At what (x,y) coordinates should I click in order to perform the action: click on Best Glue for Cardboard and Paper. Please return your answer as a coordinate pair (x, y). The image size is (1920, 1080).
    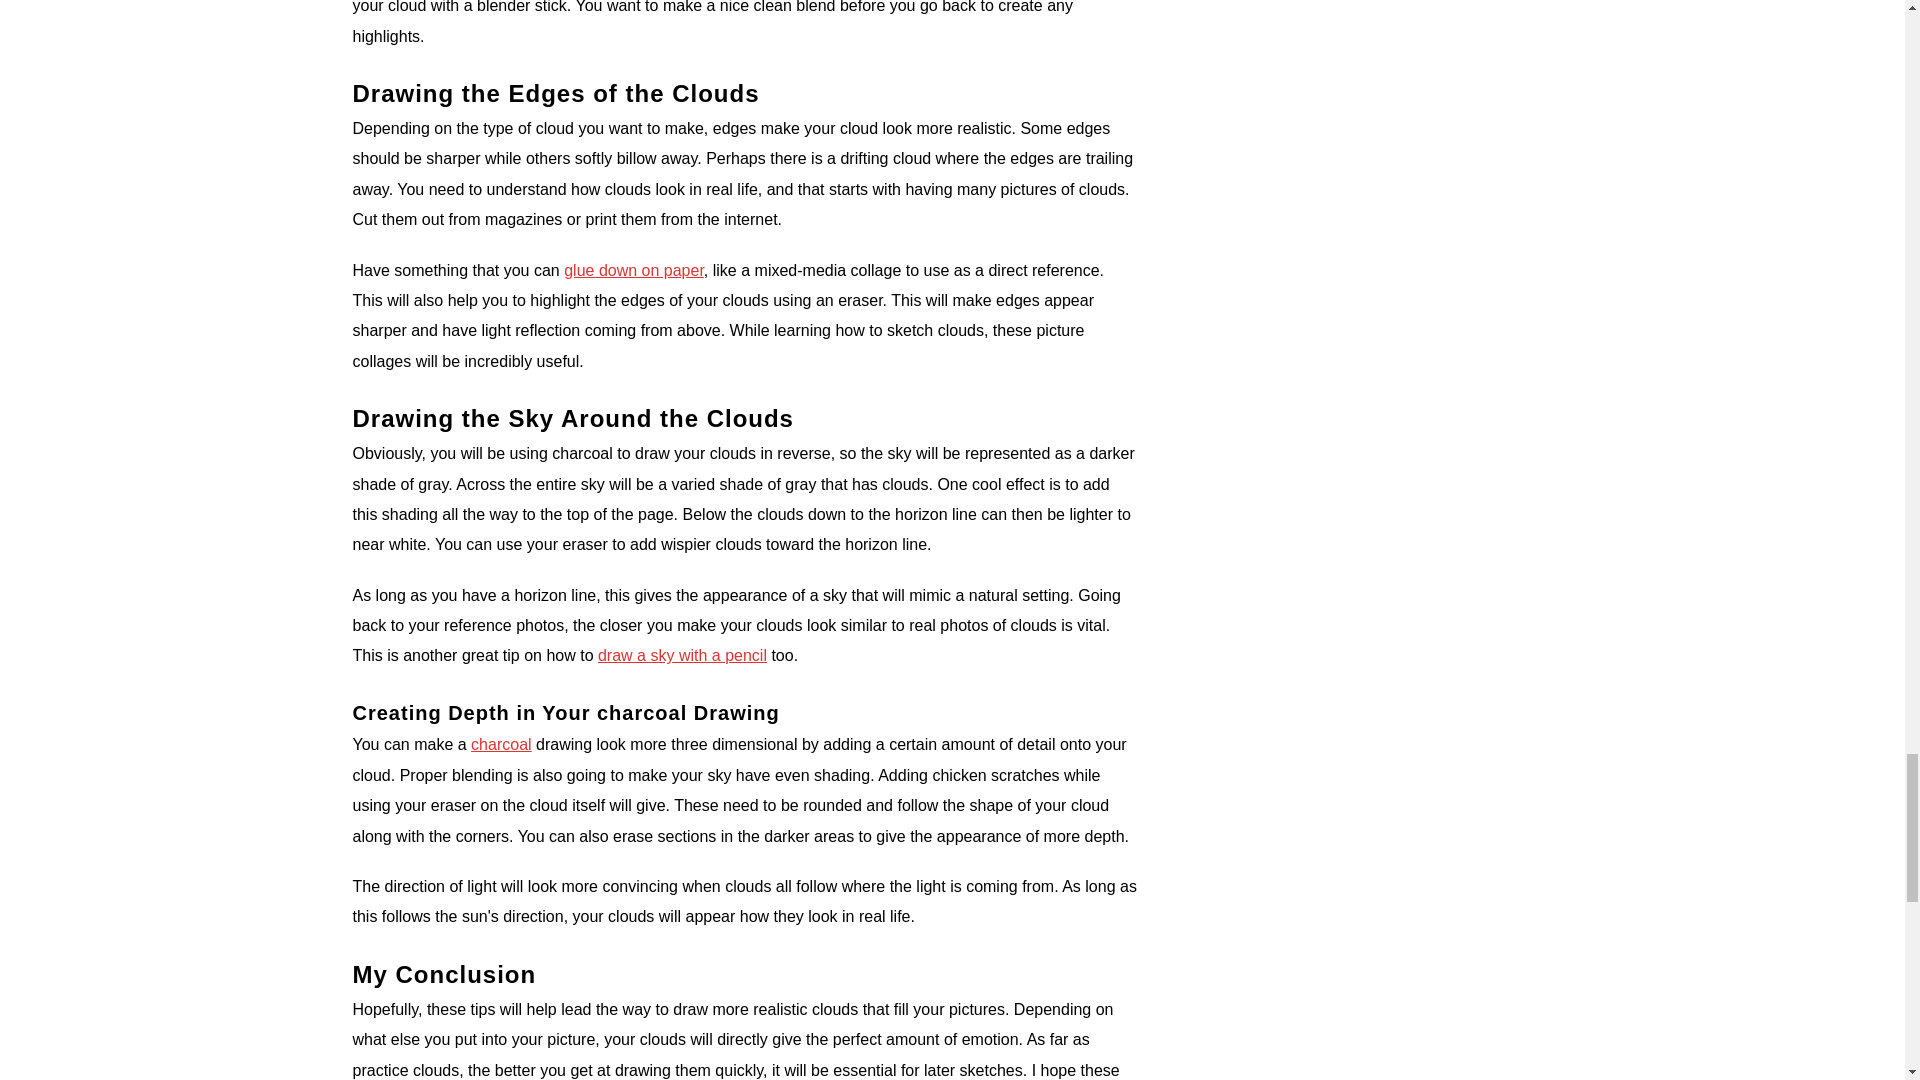
    Looking at the image, I should click on (634, 270).